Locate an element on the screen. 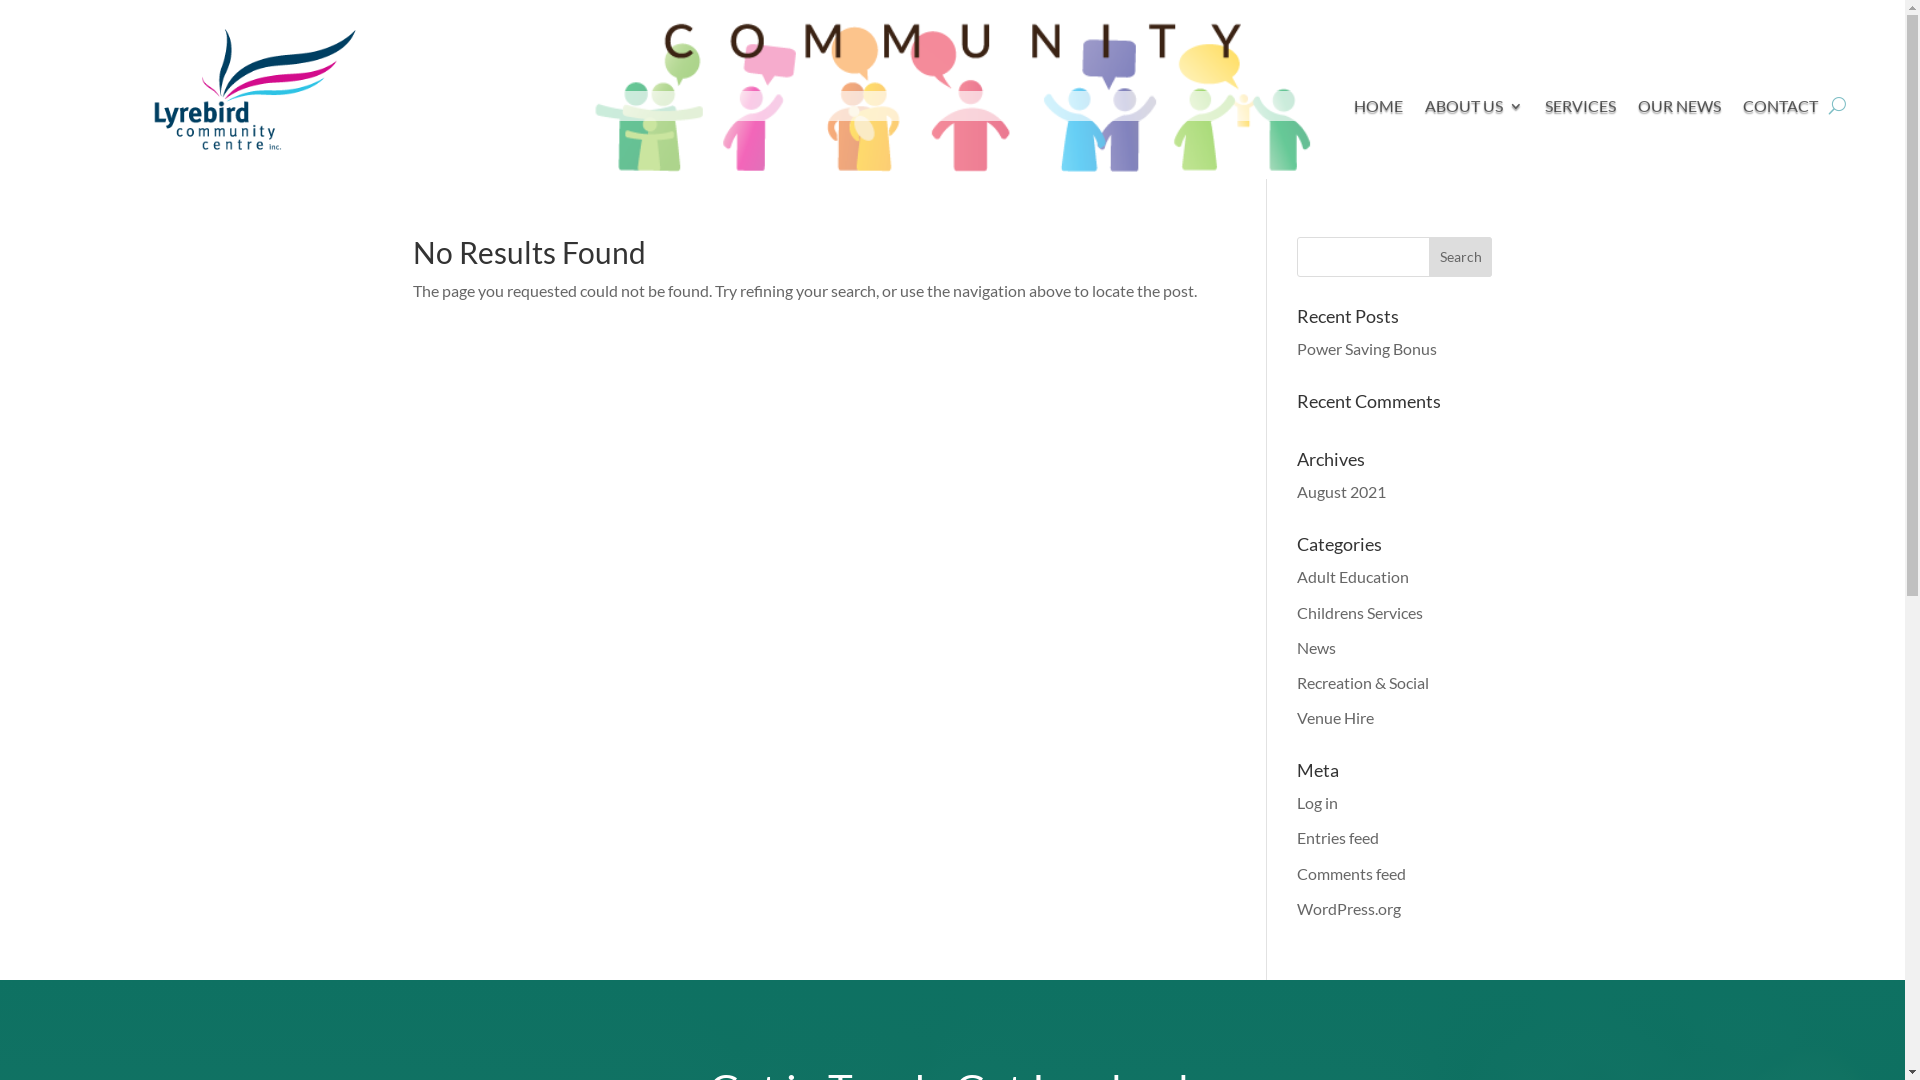 The height and width of the screenshot is (1080, 1920). Childrens Services is located at coordinates (1360, 612).